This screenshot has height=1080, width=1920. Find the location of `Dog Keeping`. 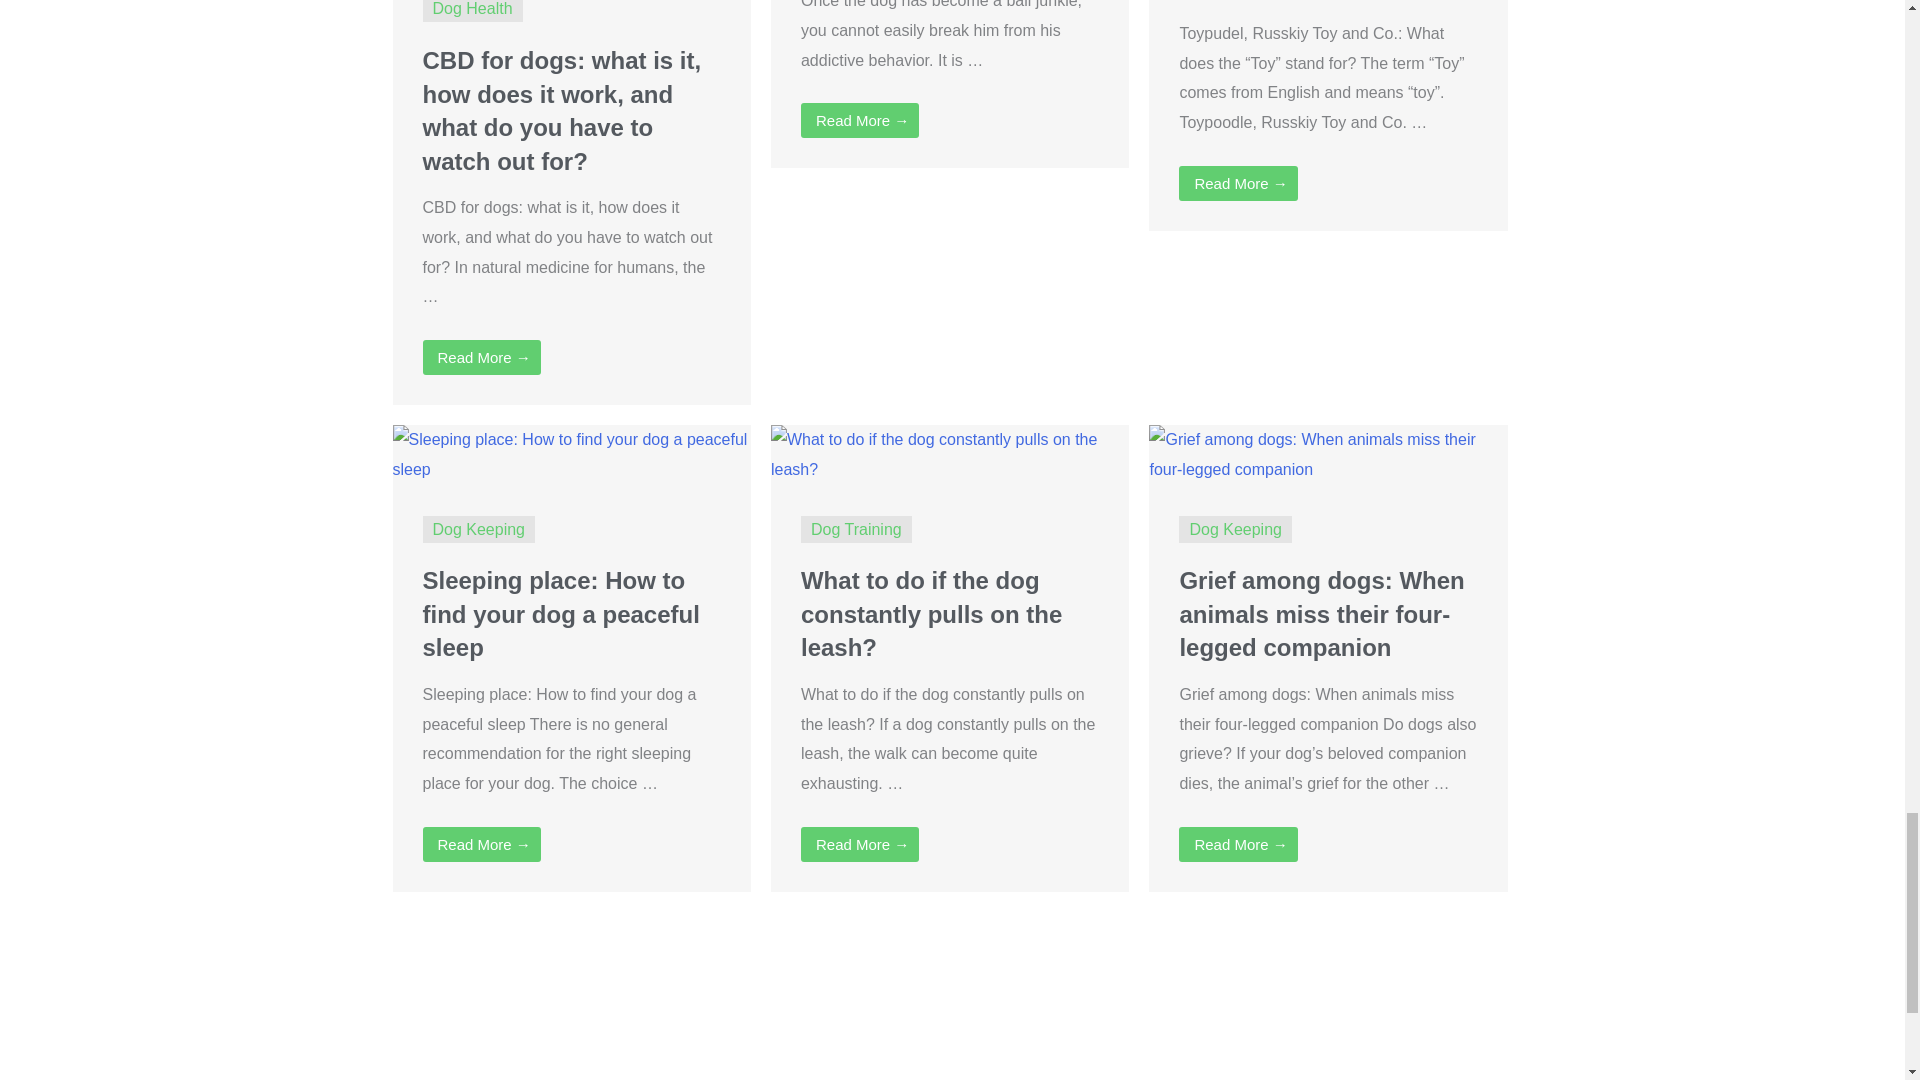

Dog Keeping is located at coordinates (1235, 528).